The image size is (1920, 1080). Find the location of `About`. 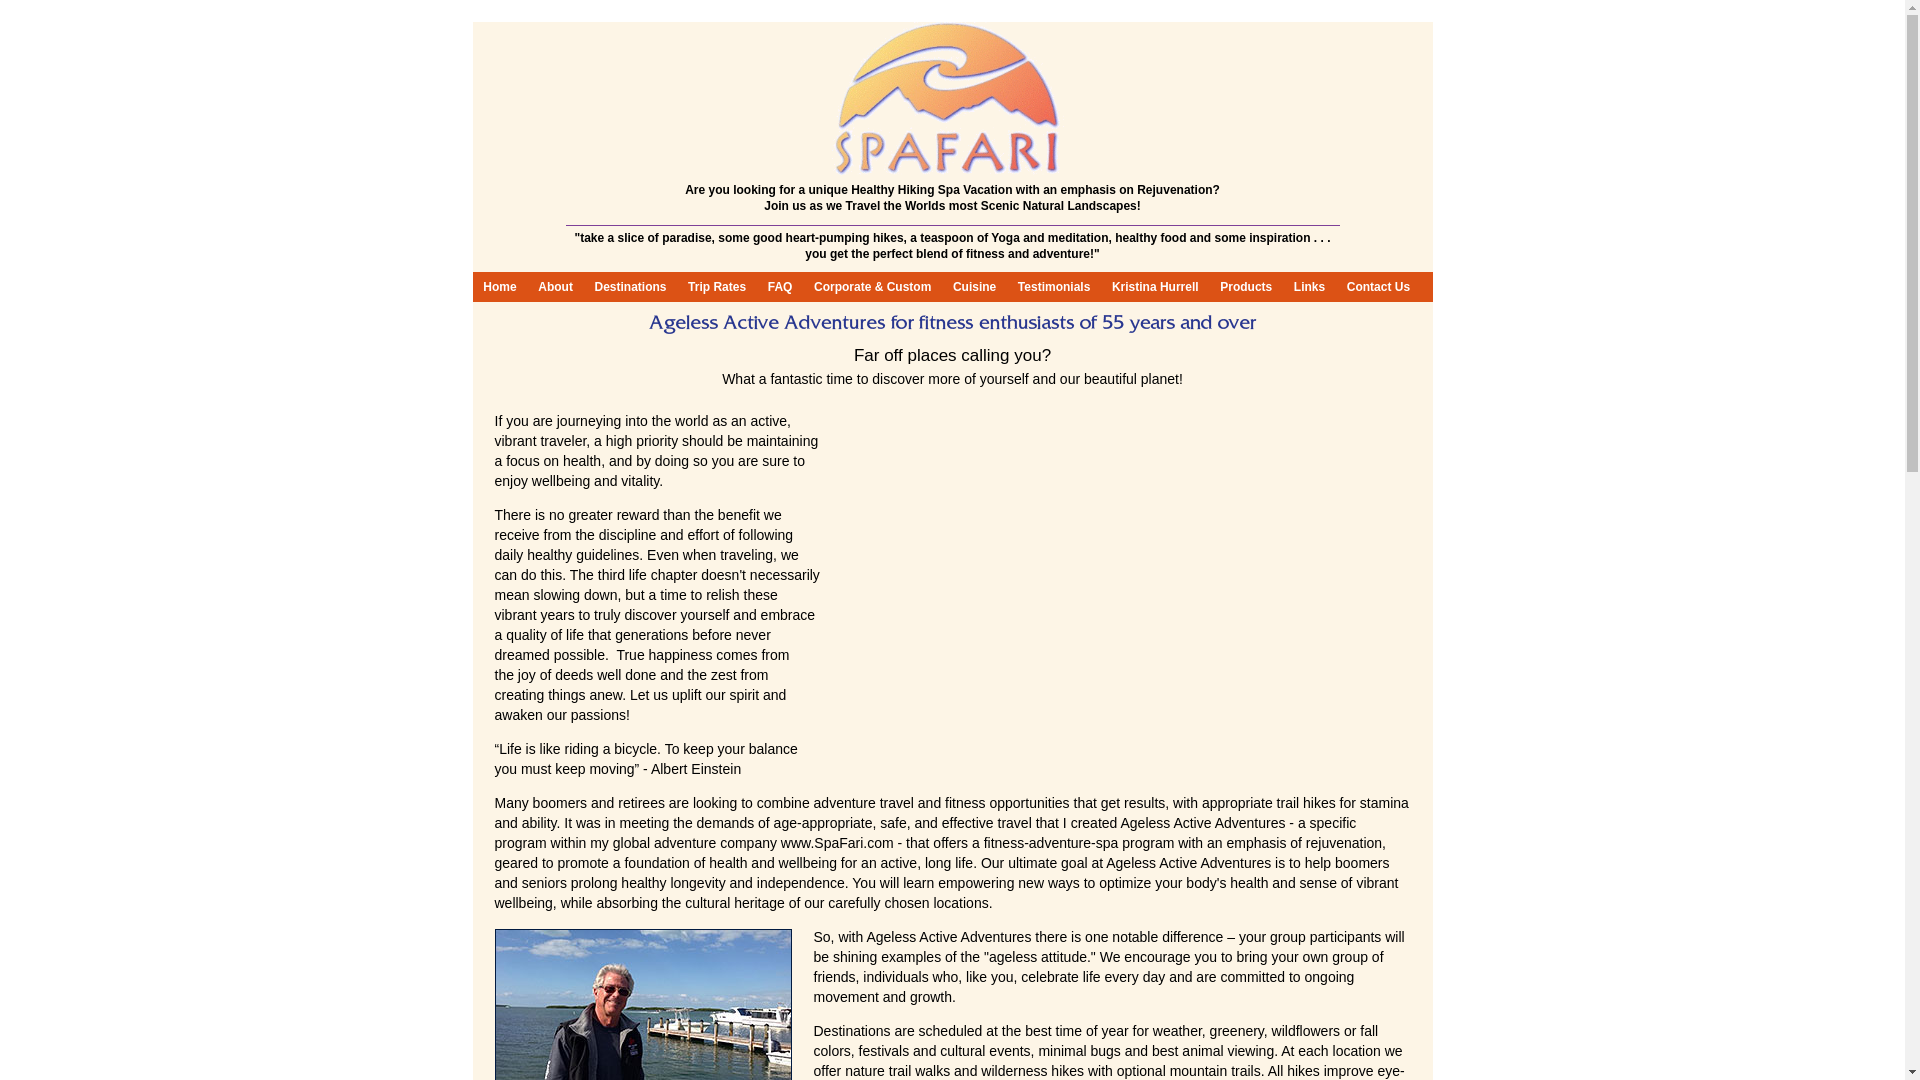

About is located at coordinates (554, 287).